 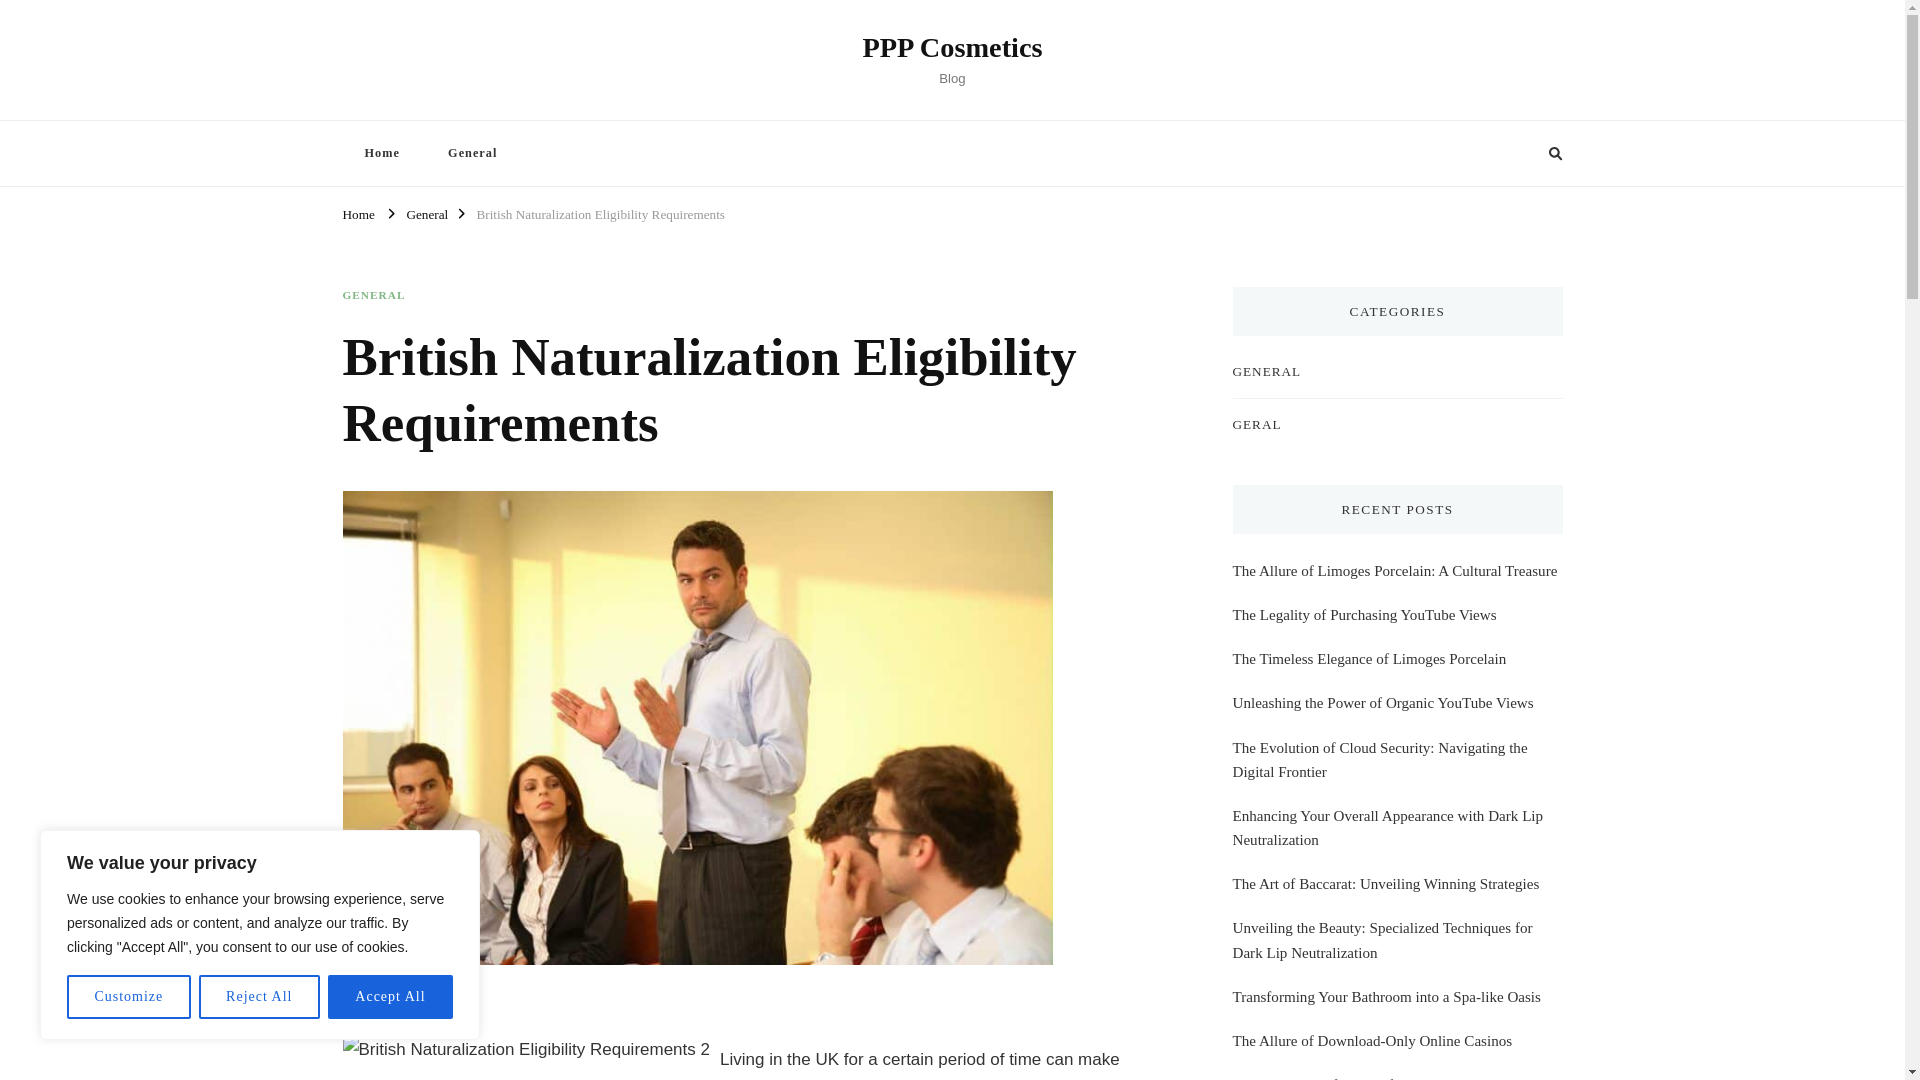 I want to click on Accept All, so click(x=390, y=997).